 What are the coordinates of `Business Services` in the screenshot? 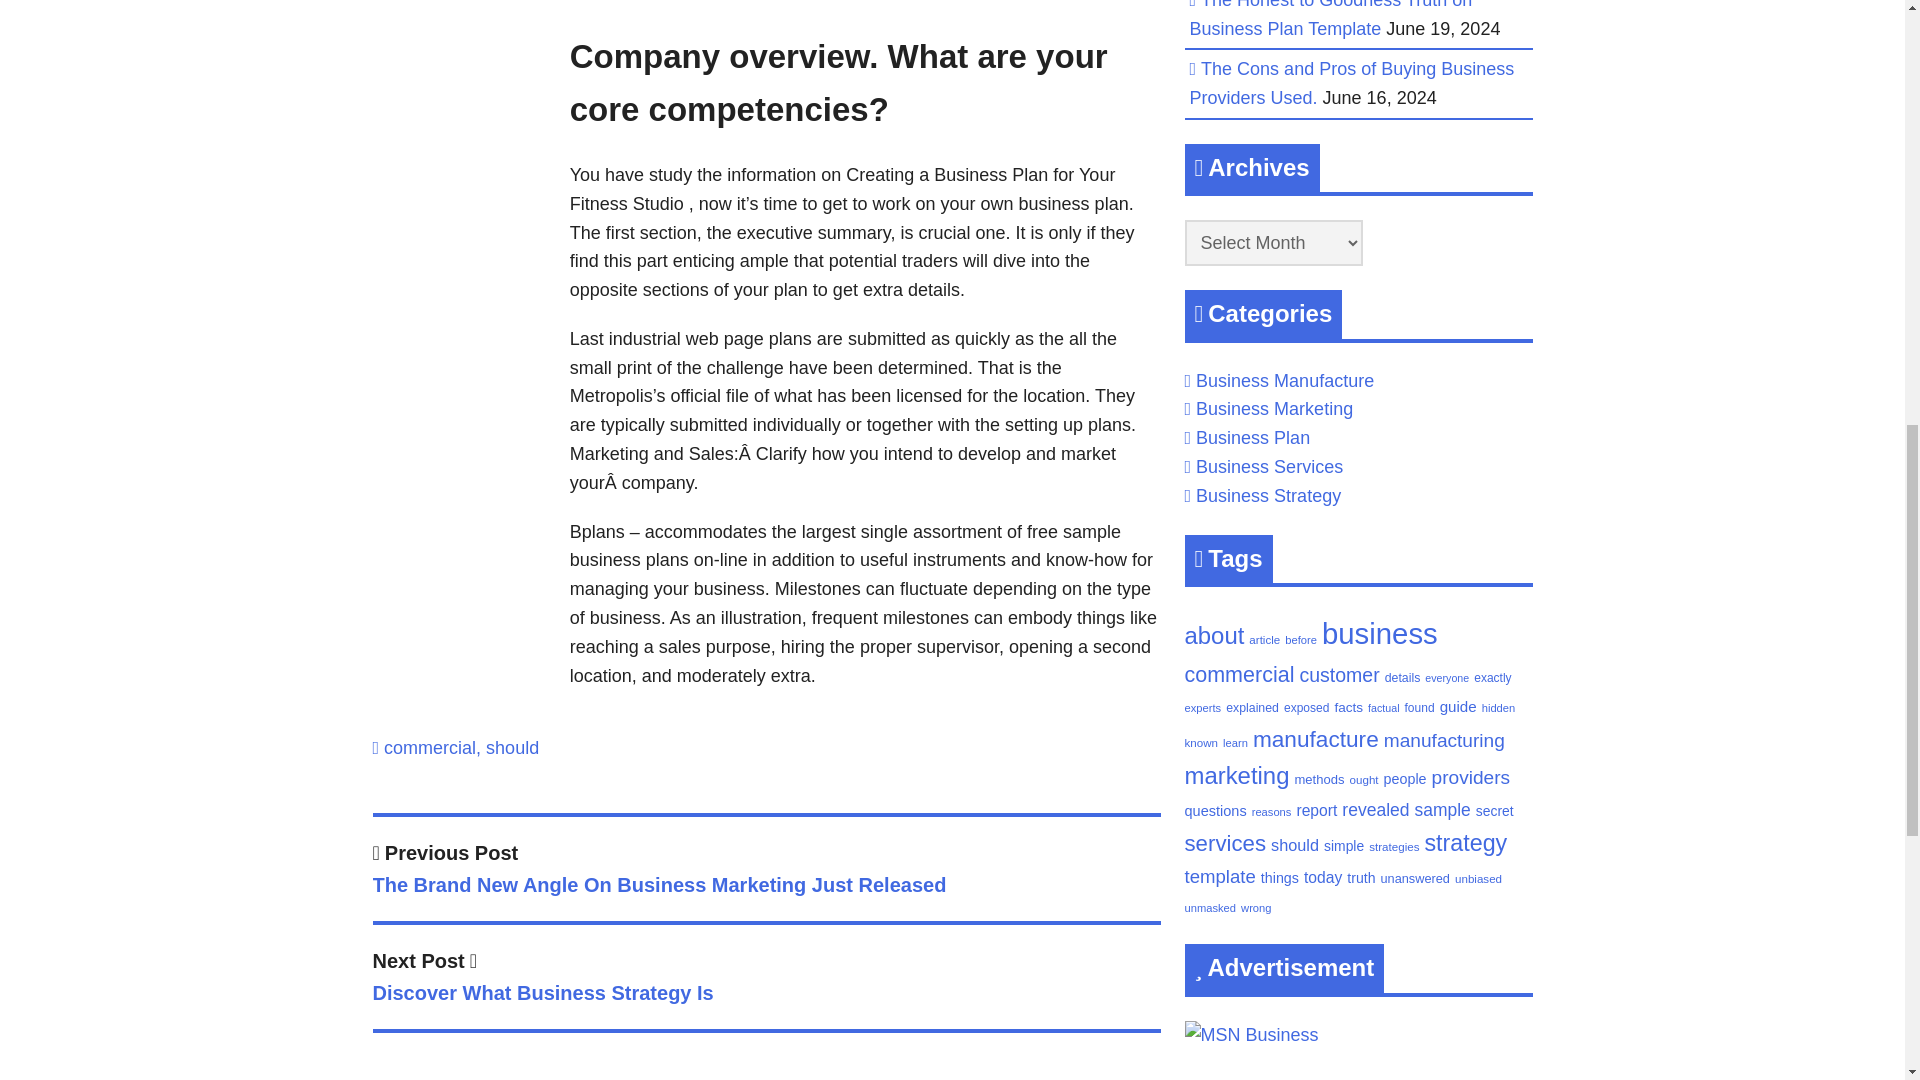 It's located at (1269, 466).